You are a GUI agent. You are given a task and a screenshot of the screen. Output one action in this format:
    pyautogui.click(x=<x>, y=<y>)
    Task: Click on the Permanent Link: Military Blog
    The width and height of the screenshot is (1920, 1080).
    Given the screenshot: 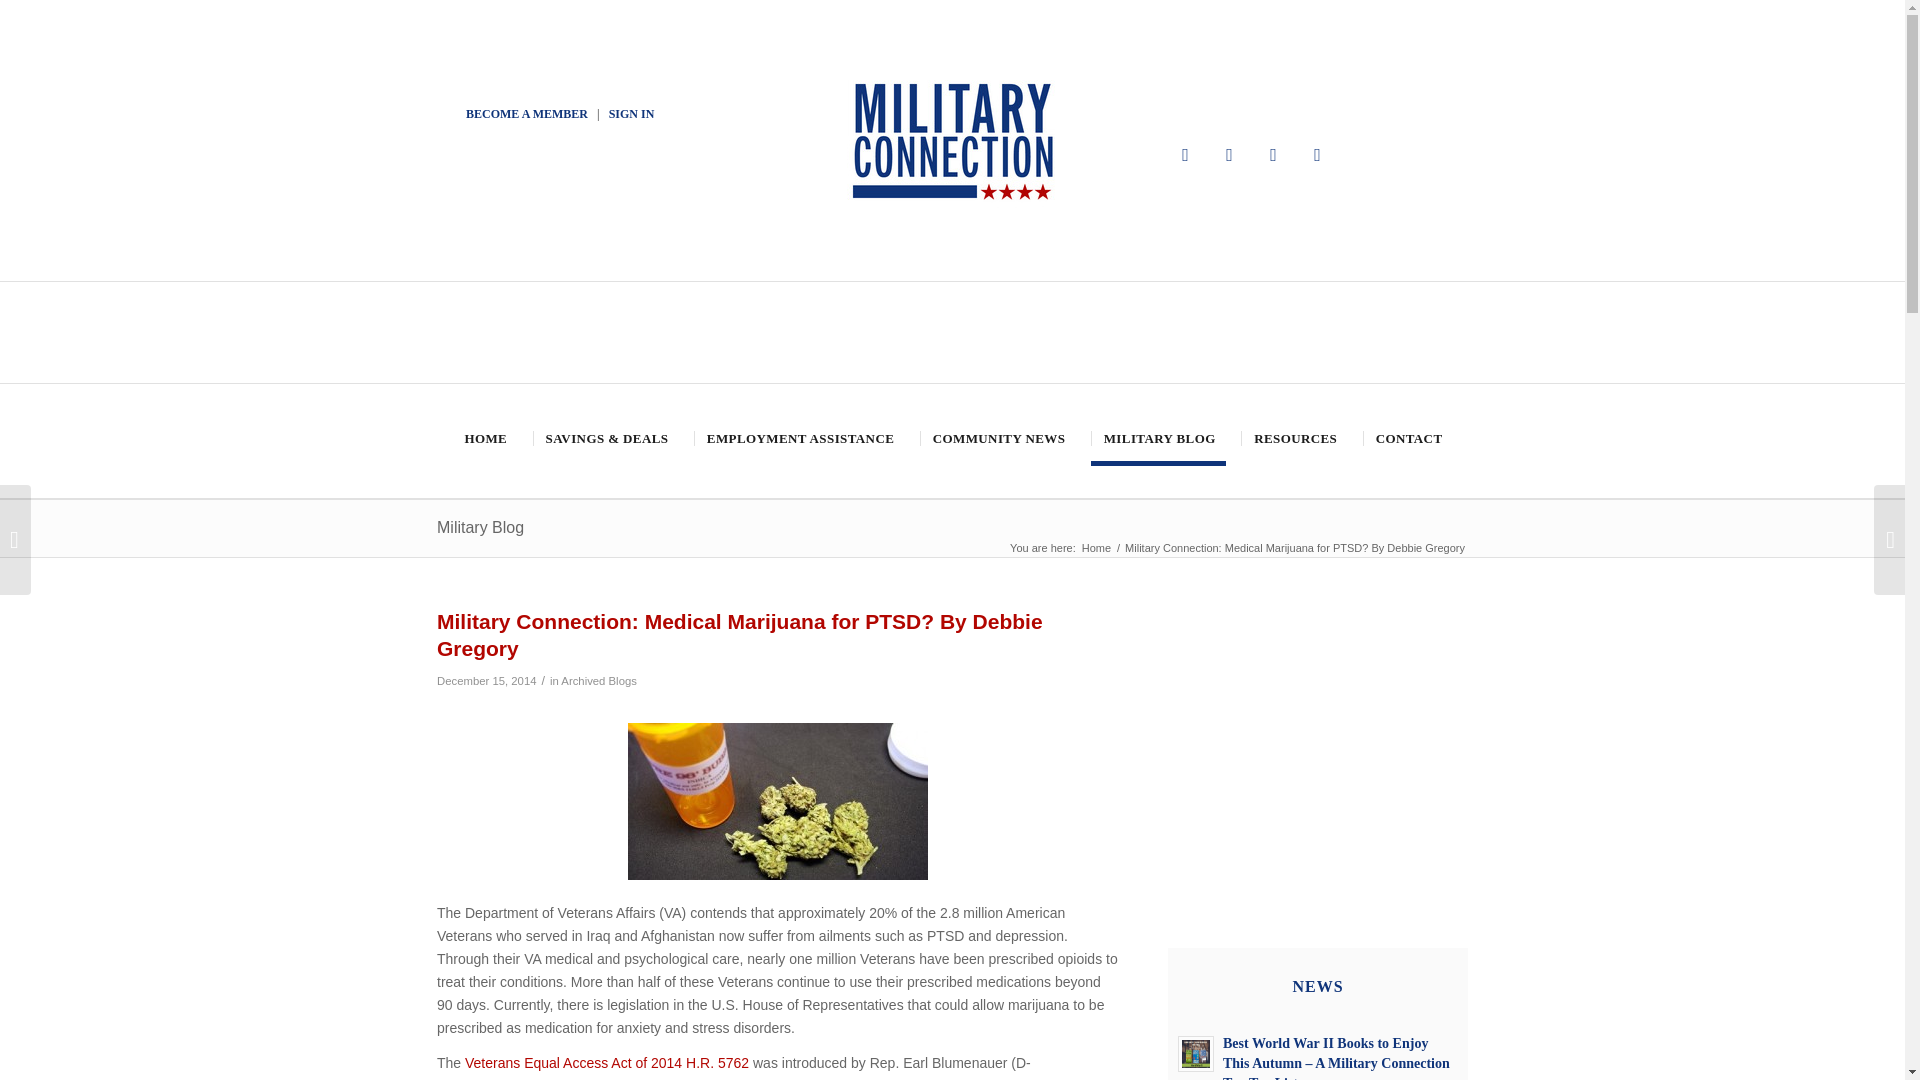 What is the action you would take?
    pyautogui.click(x=480, y=527)
    